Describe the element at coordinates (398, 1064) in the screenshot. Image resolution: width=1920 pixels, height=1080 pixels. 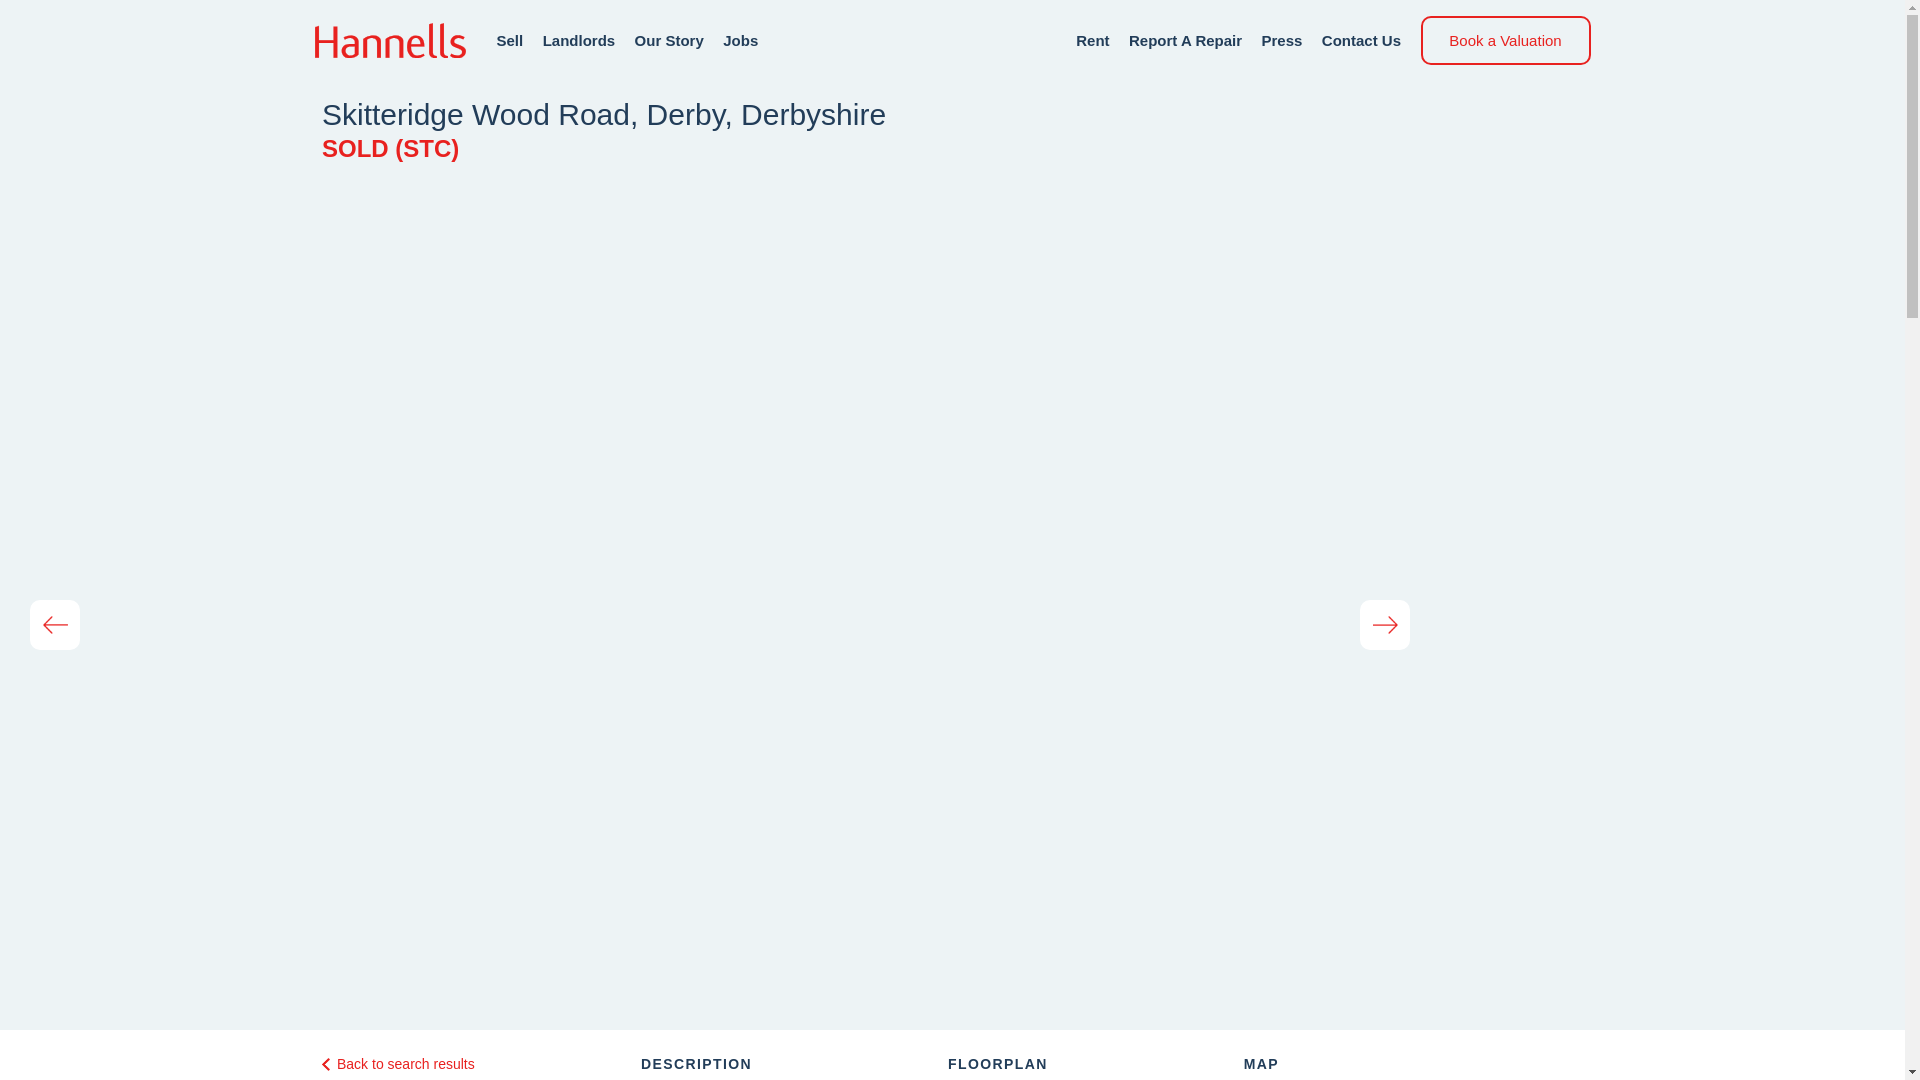
I see `Back to search results` at that location.